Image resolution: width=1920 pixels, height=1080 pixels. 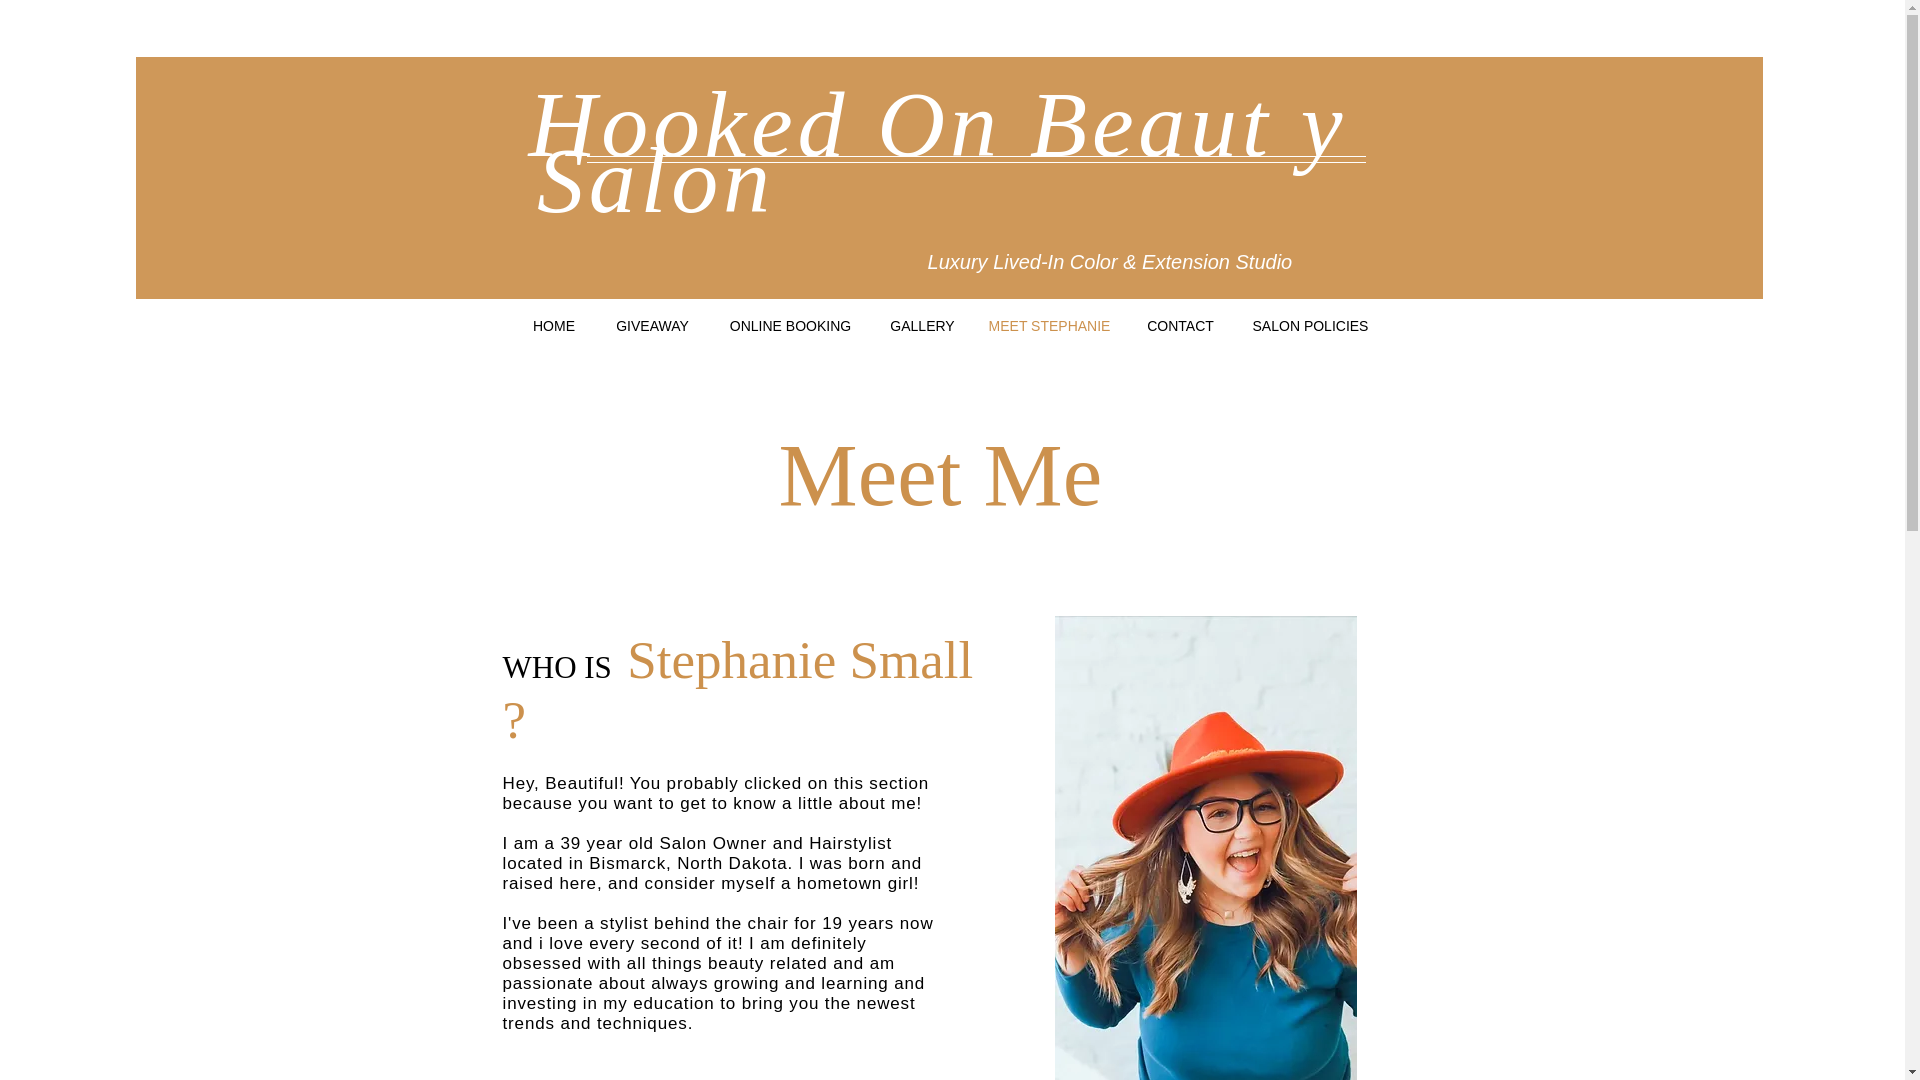 What do you see at coordinates (1180, 326) in the screenshot?
I see `CONTACT` at bounding box center [1180, 326].